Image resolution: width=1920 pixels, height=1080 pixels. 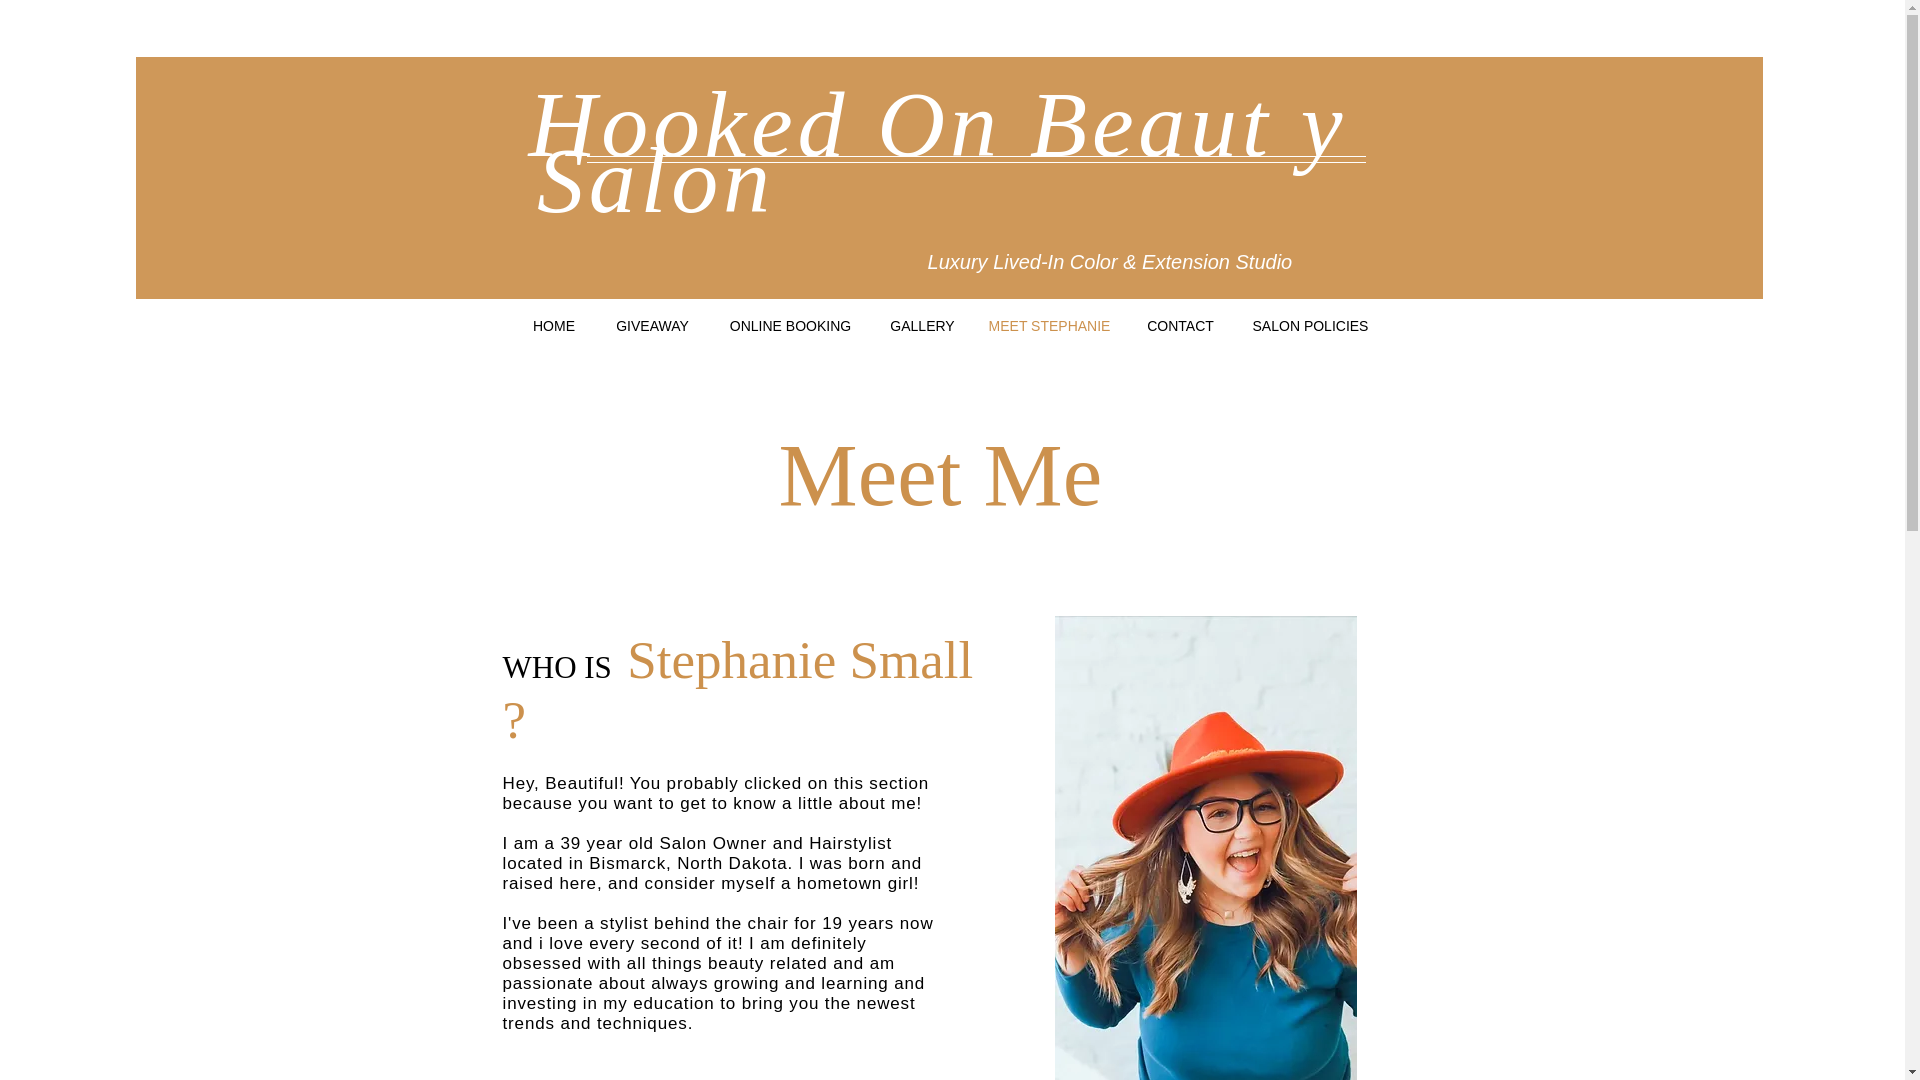 What do you see at coordinates (1180, 326) in the screenshot?
I see `CONTACT` at bounding box center [1180, 326].